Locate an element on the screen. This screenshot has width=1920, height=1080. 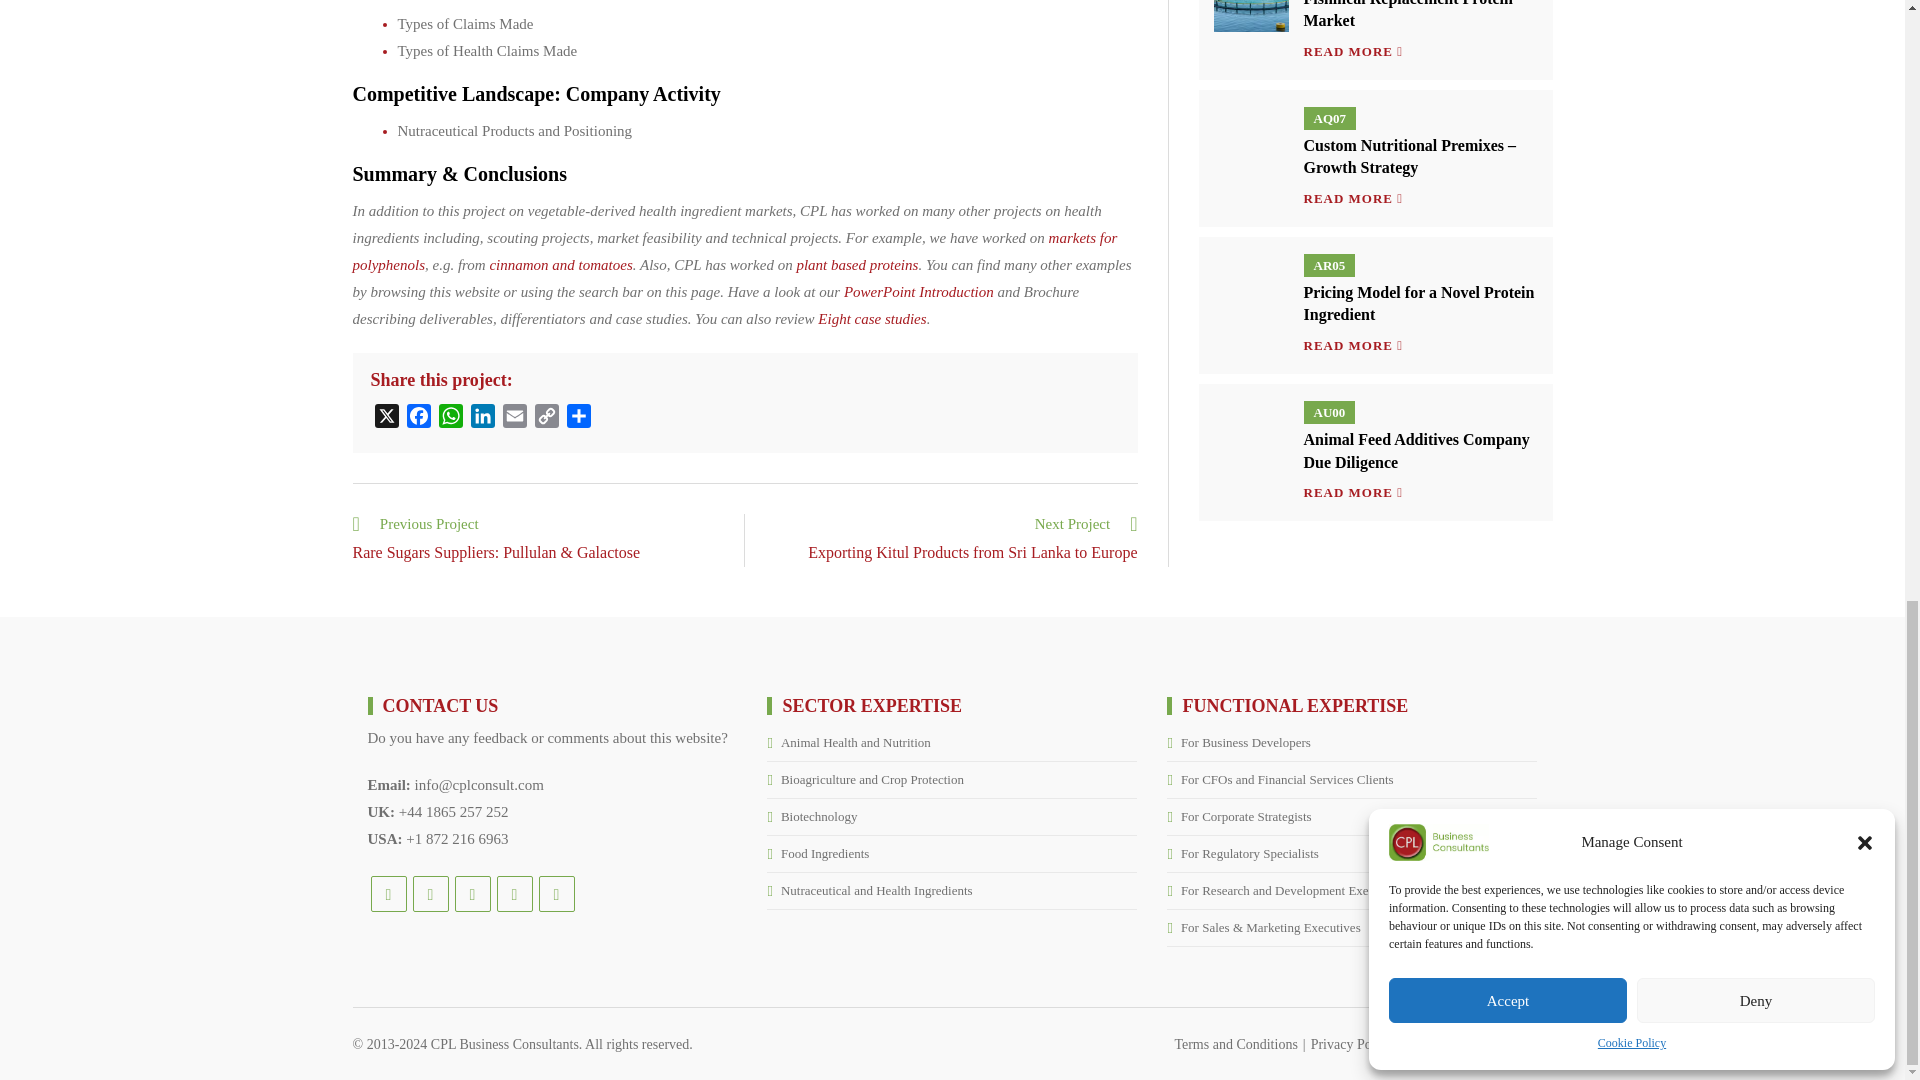
WhatsApp is located at coordinates (450, 419).